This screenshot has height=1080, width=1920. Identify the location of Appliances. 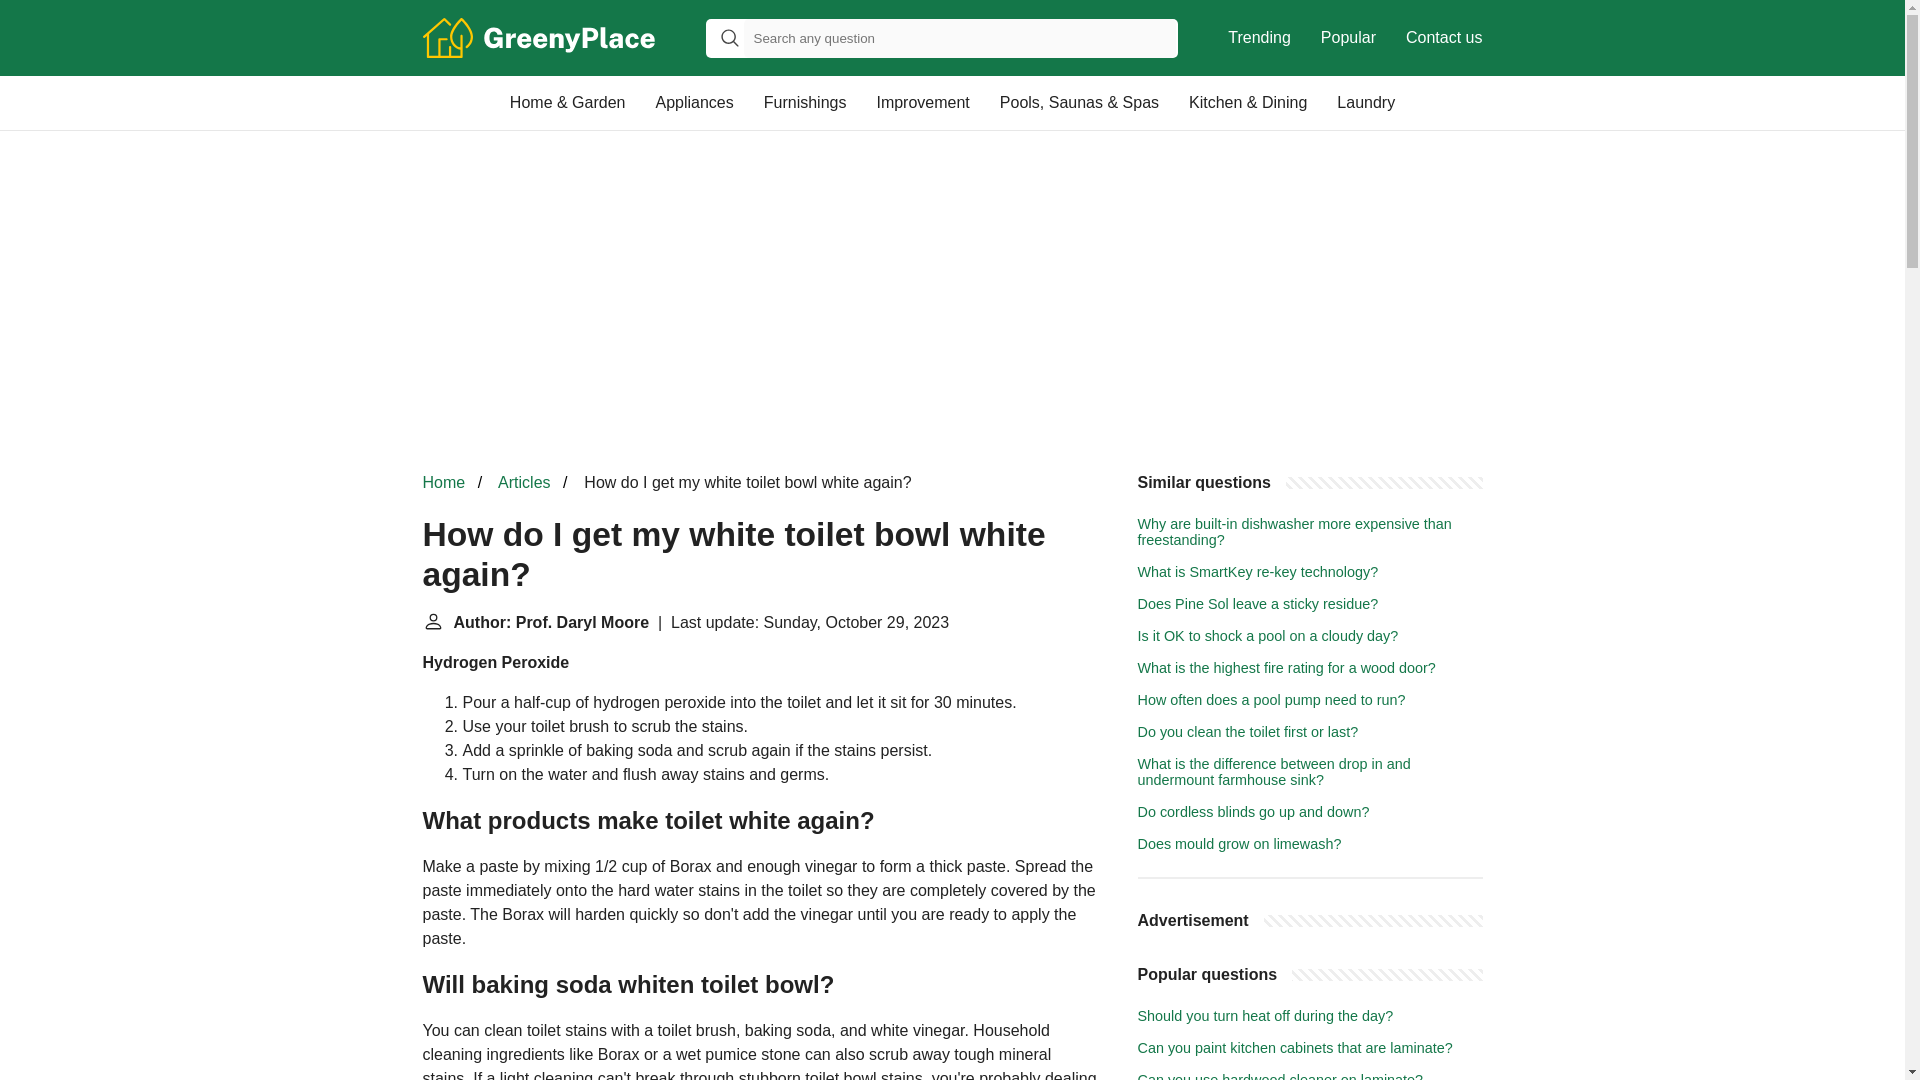
(694, 102).